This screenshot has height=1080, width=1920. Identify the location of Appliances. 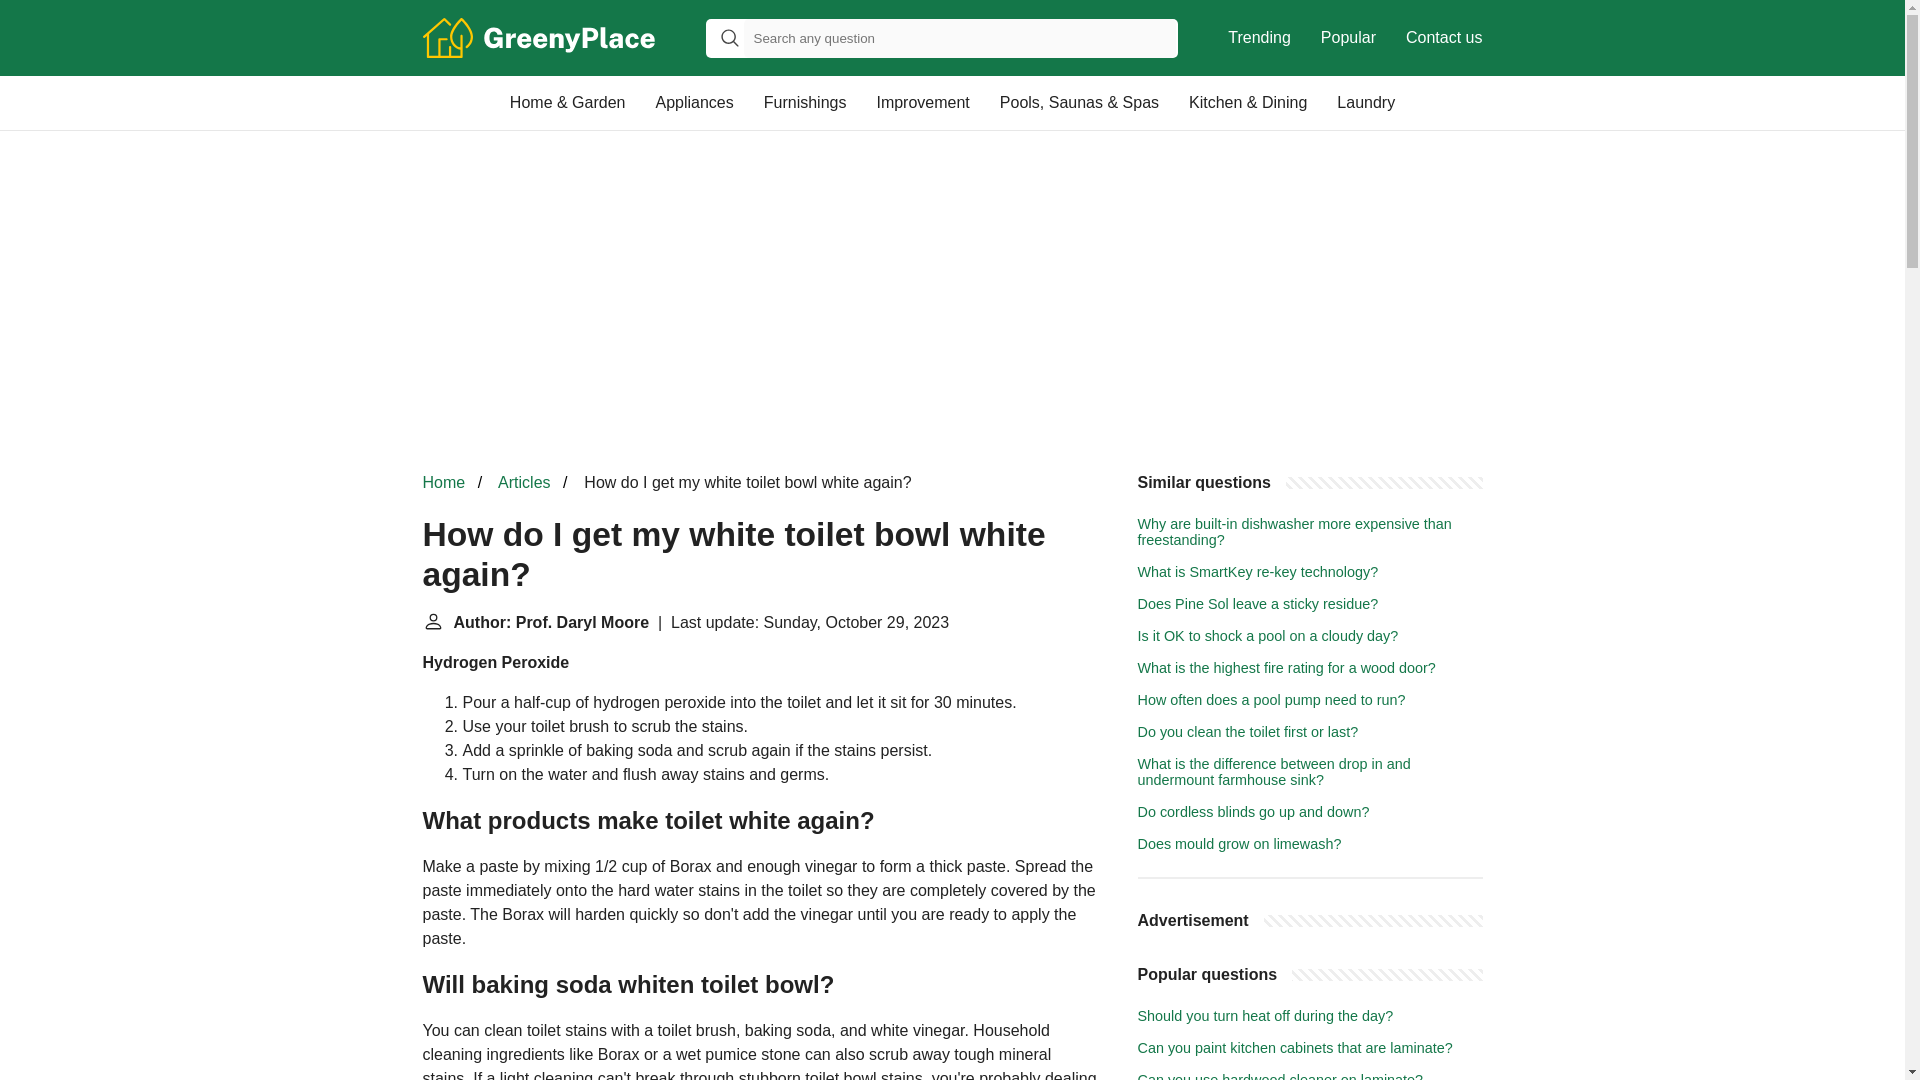
(694, 102).